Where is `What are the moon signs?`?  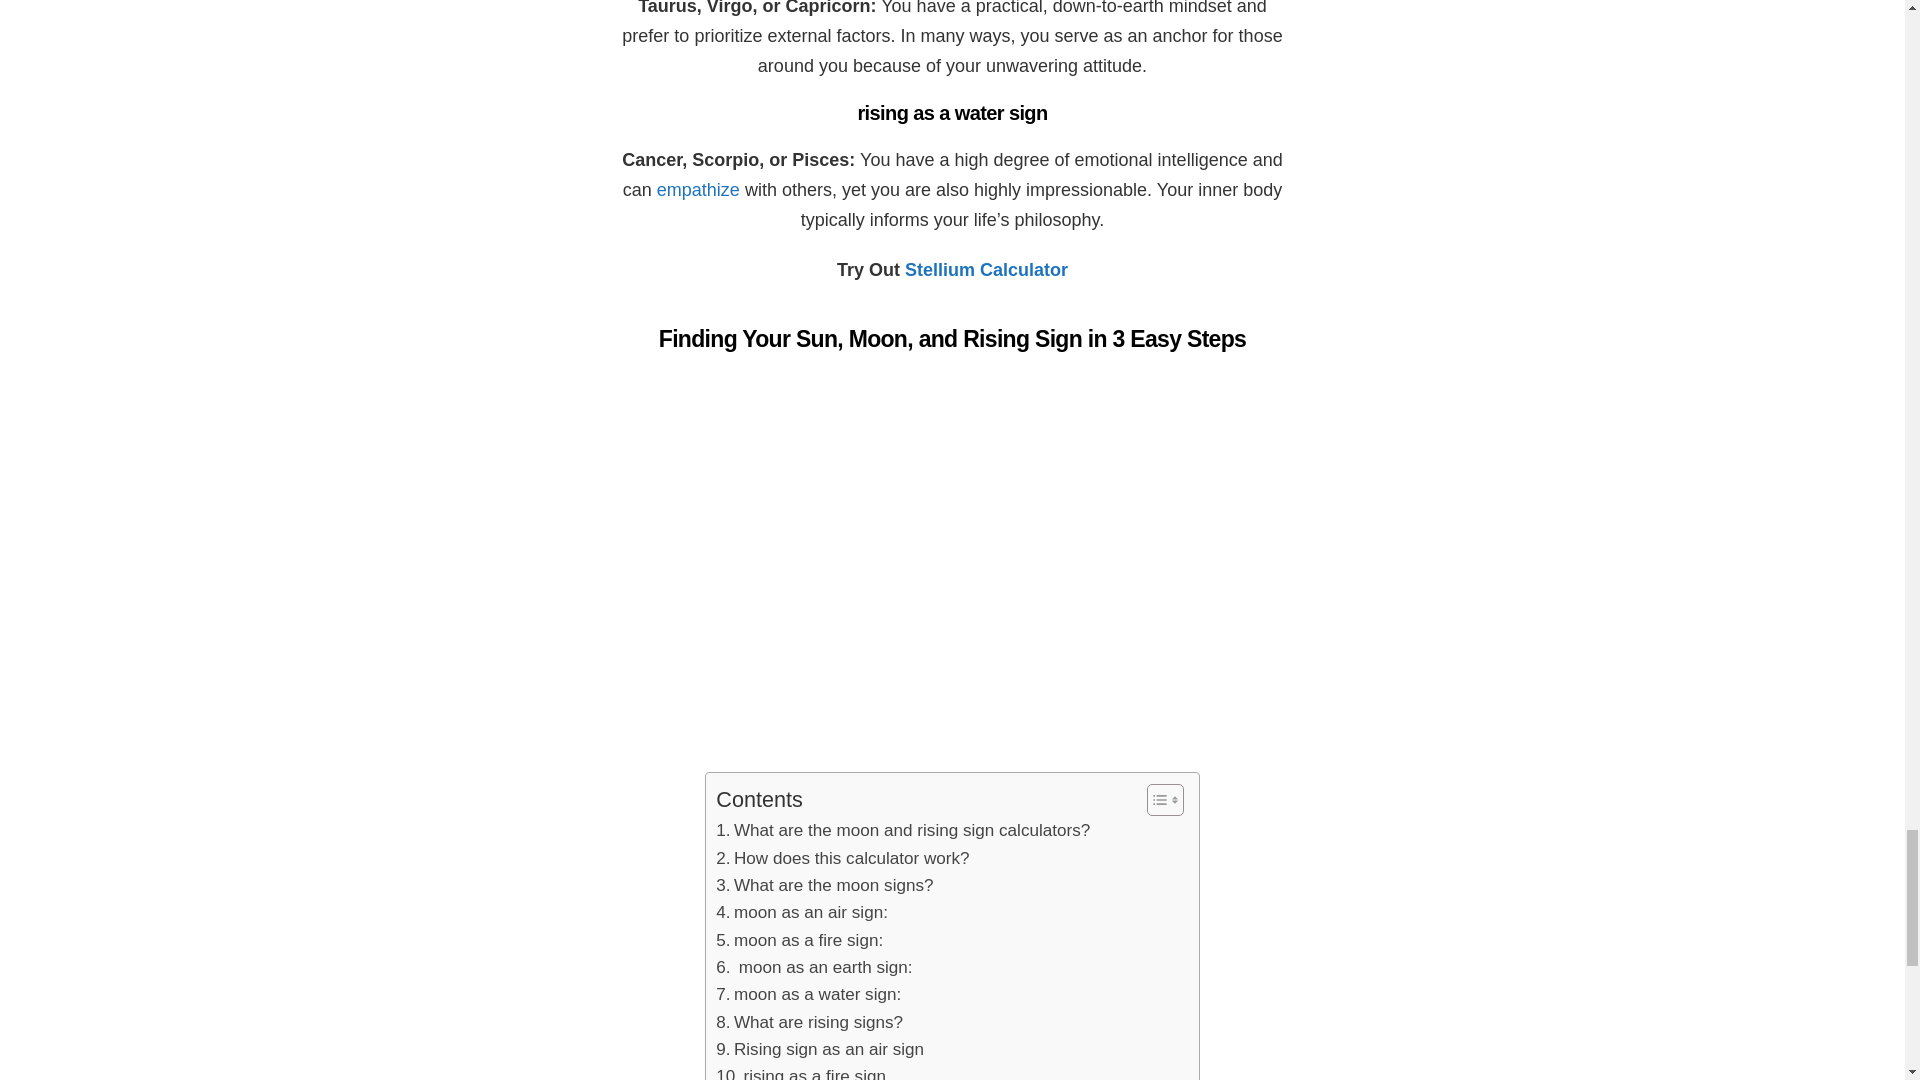
What are the moon signs? is located at coordinates (824, 884).